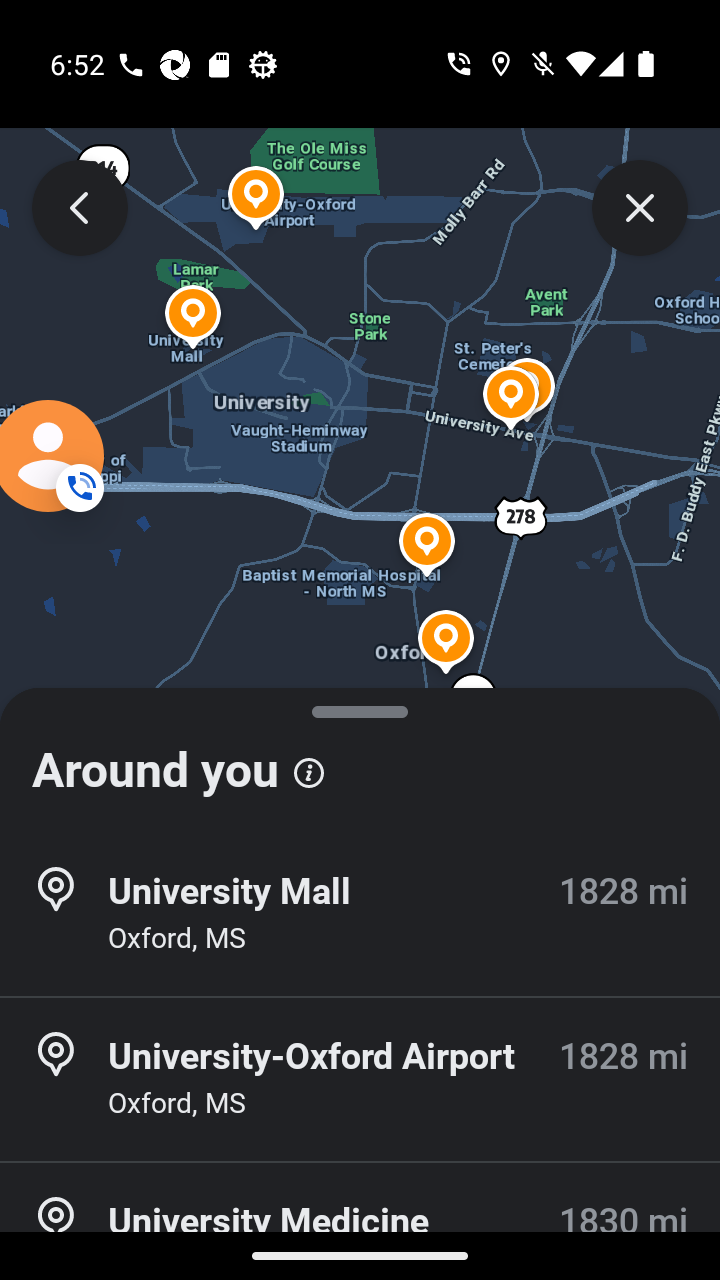  Describe the element at coordinates (360, 760) in the screenshot. I see `Around you` at that location.